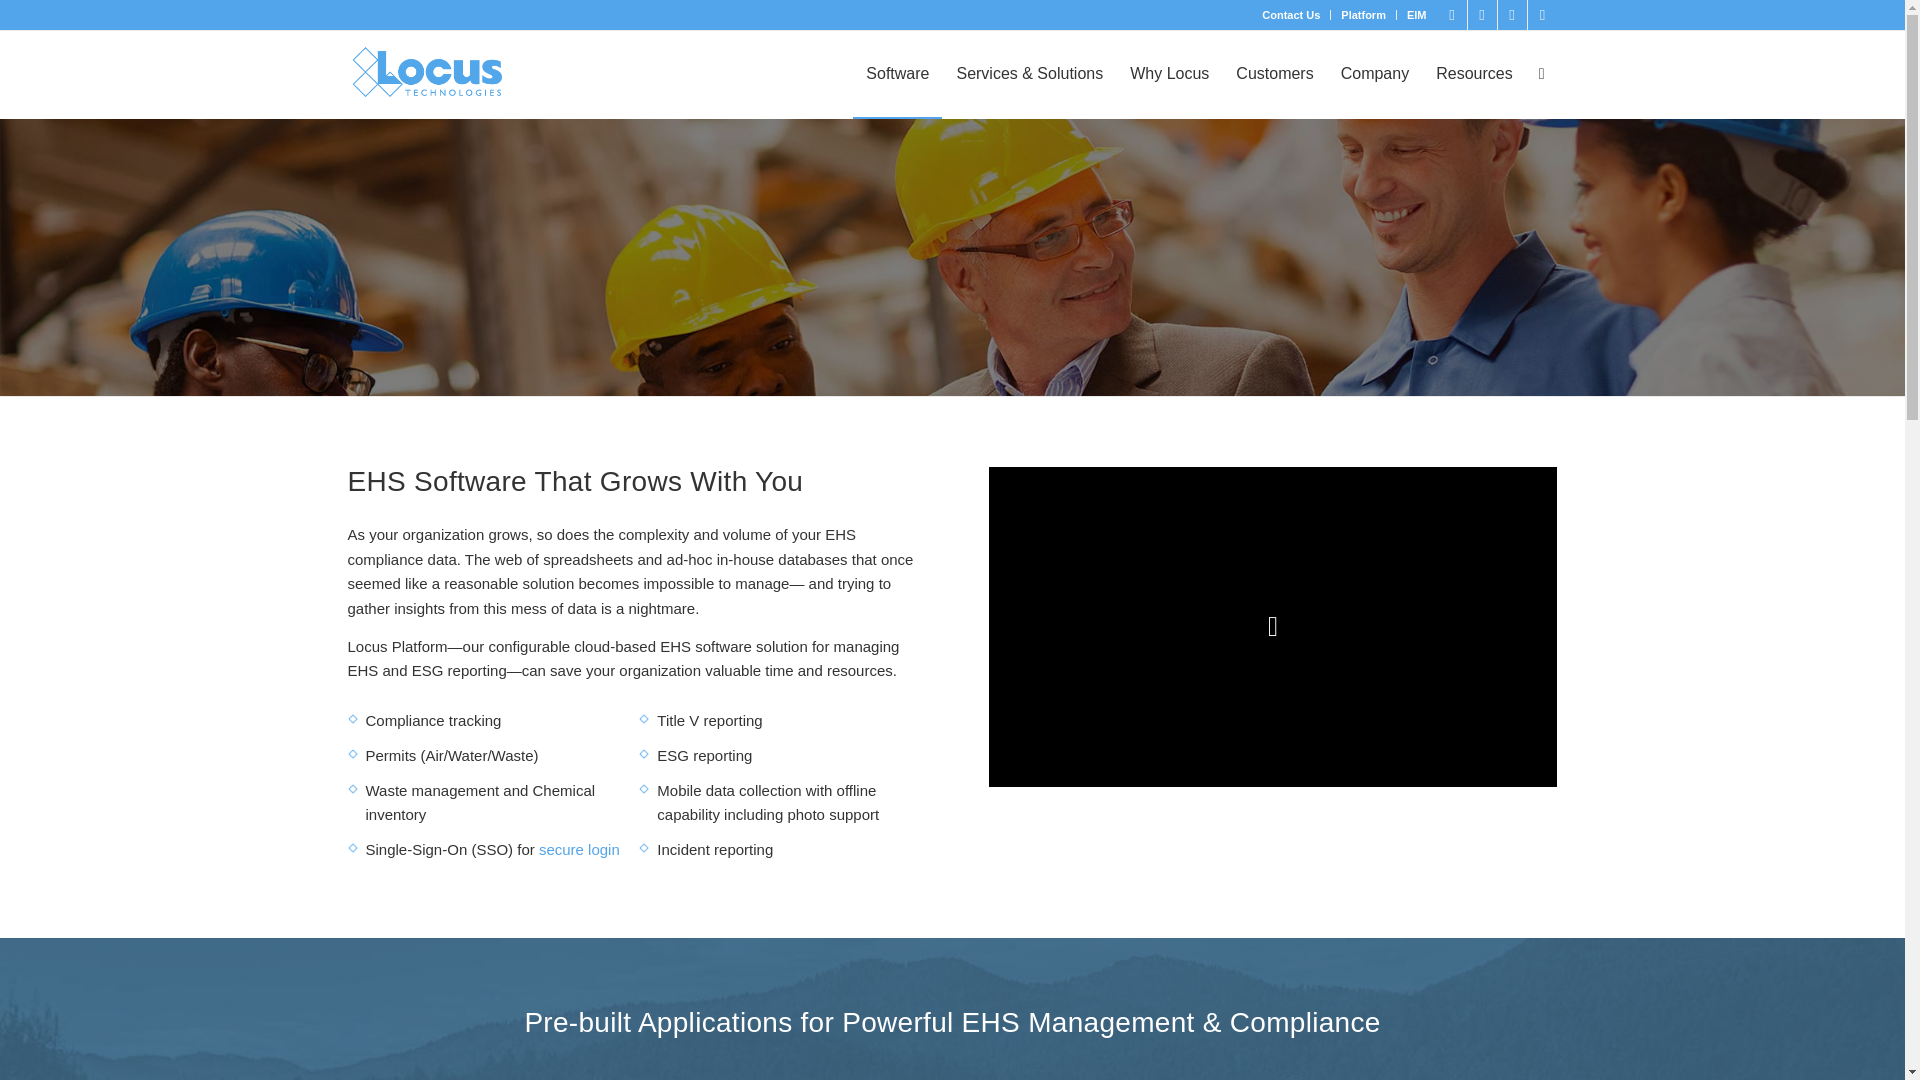 This screenshot has width=1920, height=1080. I want to click on Customers, so click(1274, 74).